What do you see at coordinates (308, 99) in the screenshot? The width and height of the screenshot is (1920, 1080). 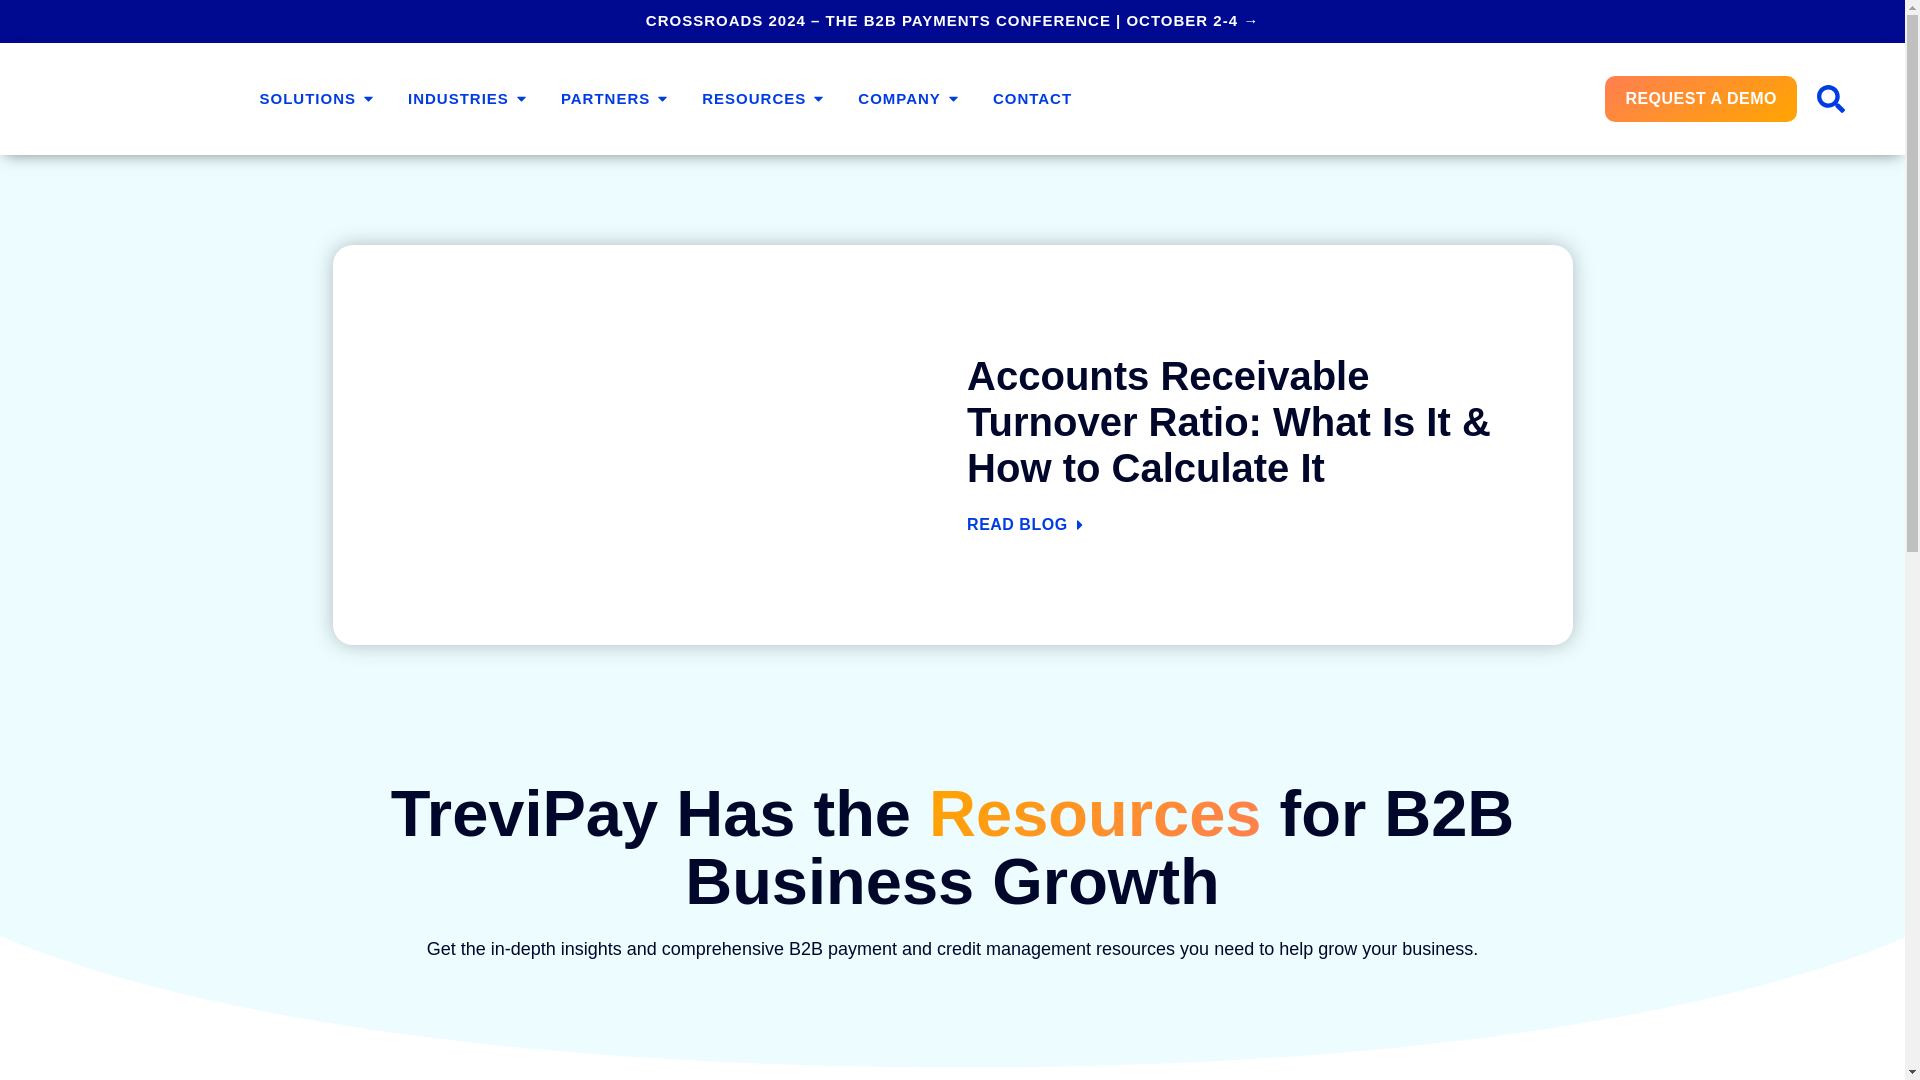 I see `SOLUTIONS` at bounding box center [308, 99].